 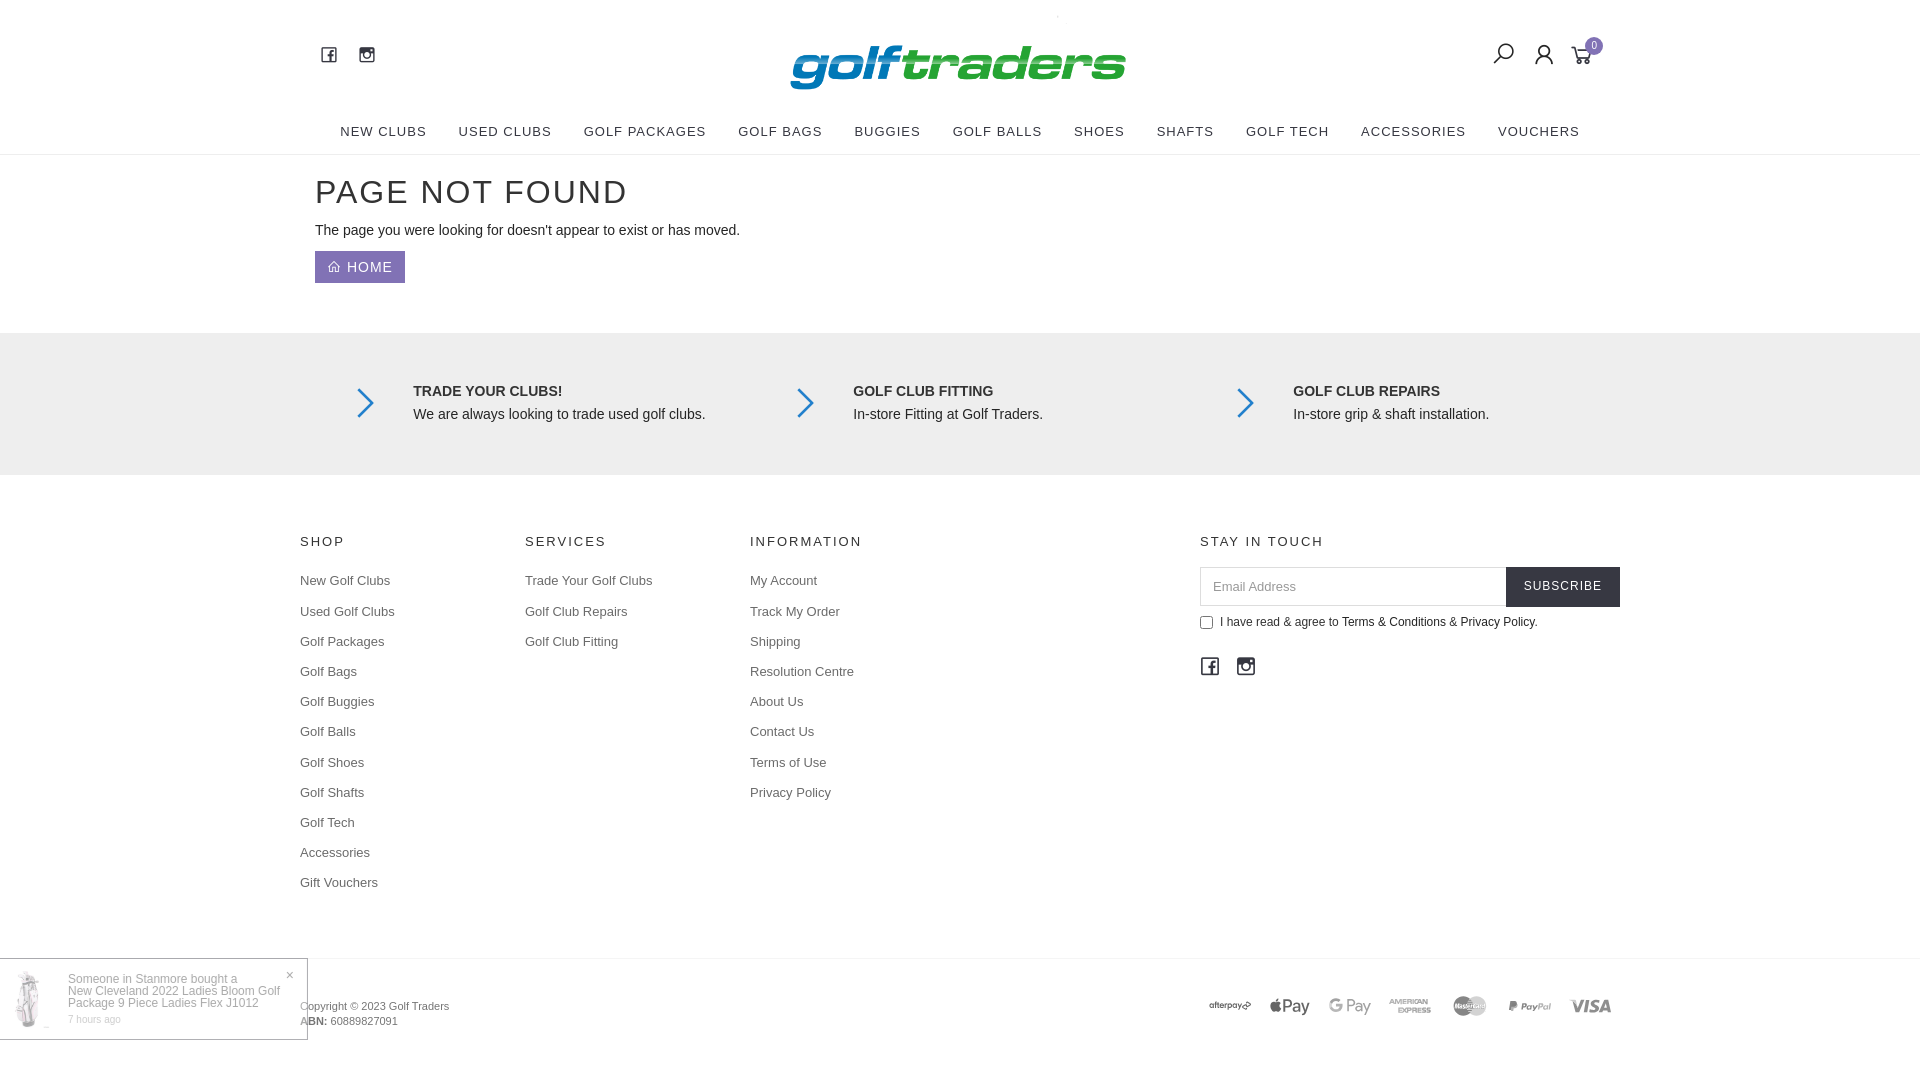 I want to click on USED CLUBS, so click(x=506, y=132).